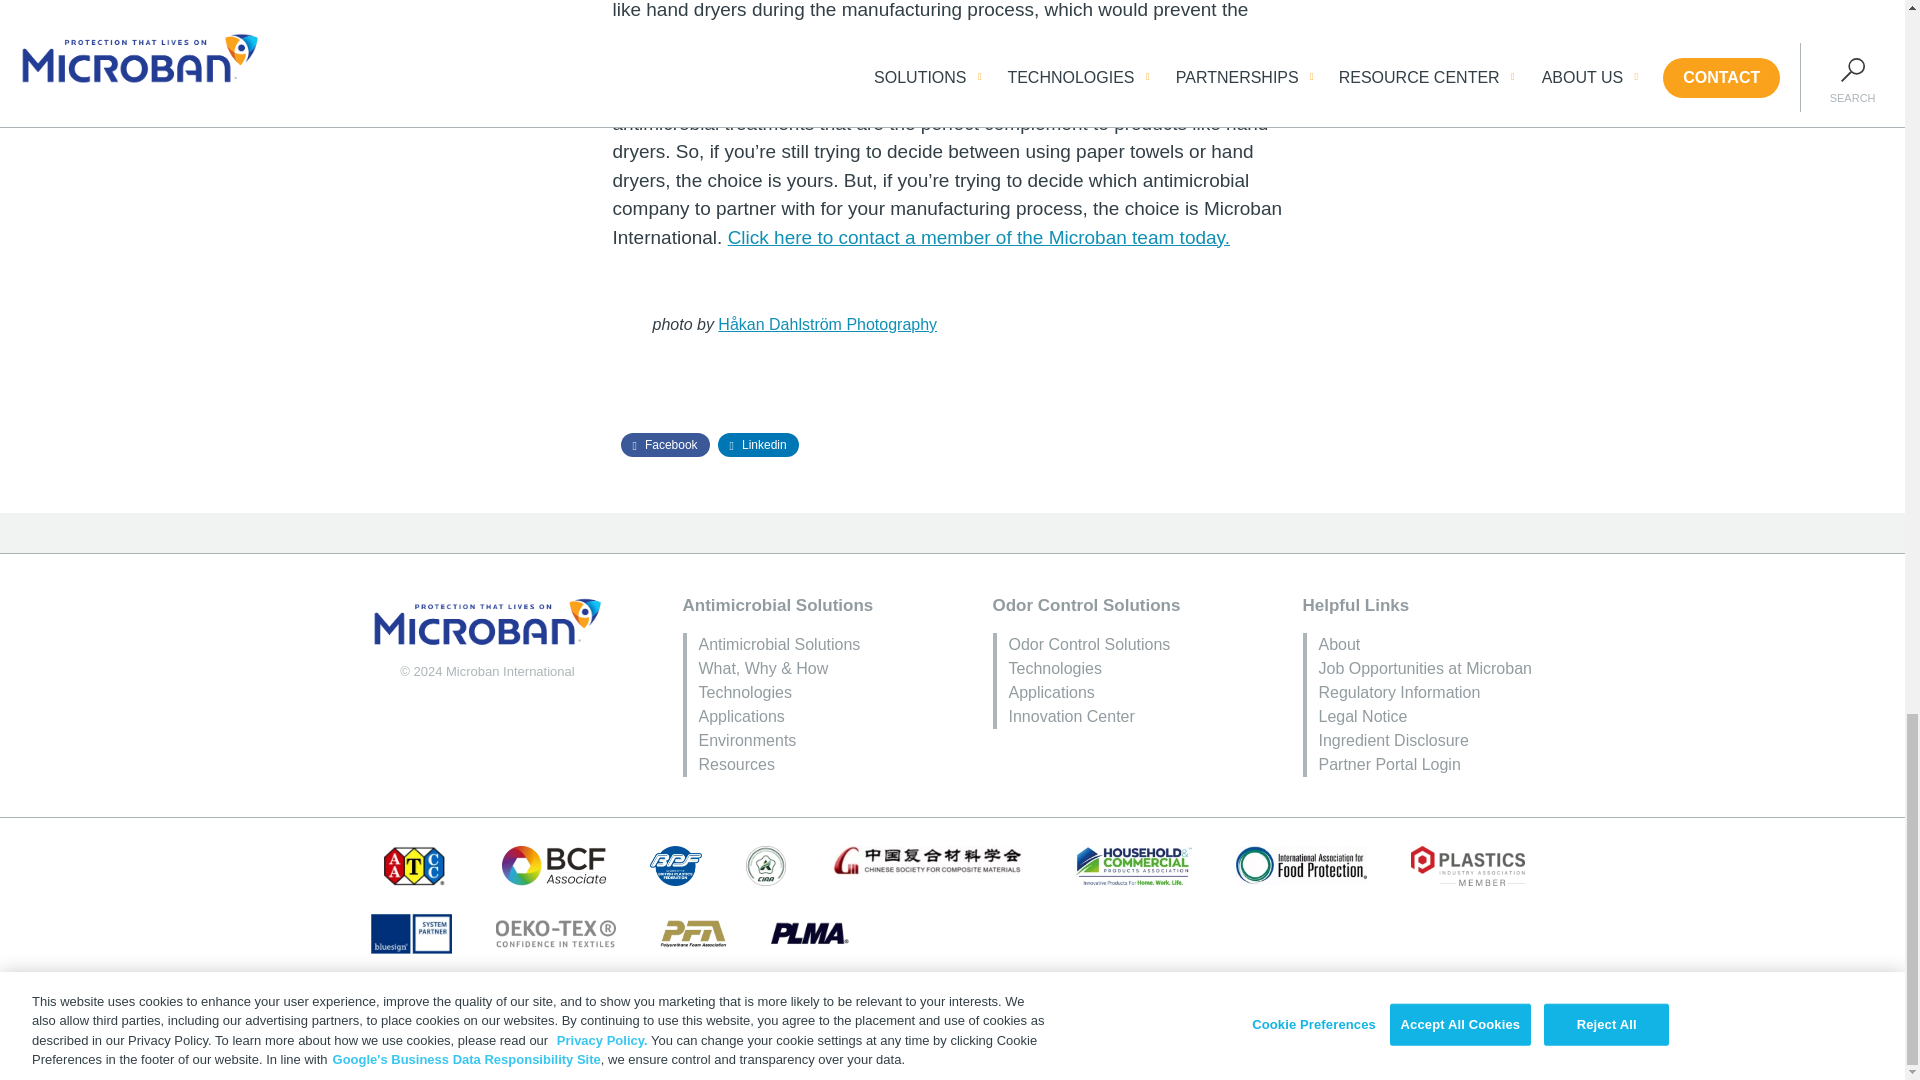 Image resolution: width=1920 pixels, height=1080 pixels. What do you see at coordinates (554, 865) in the screenshot?
I see `BCF Associate logo logo` at bounding box center [554, 865].